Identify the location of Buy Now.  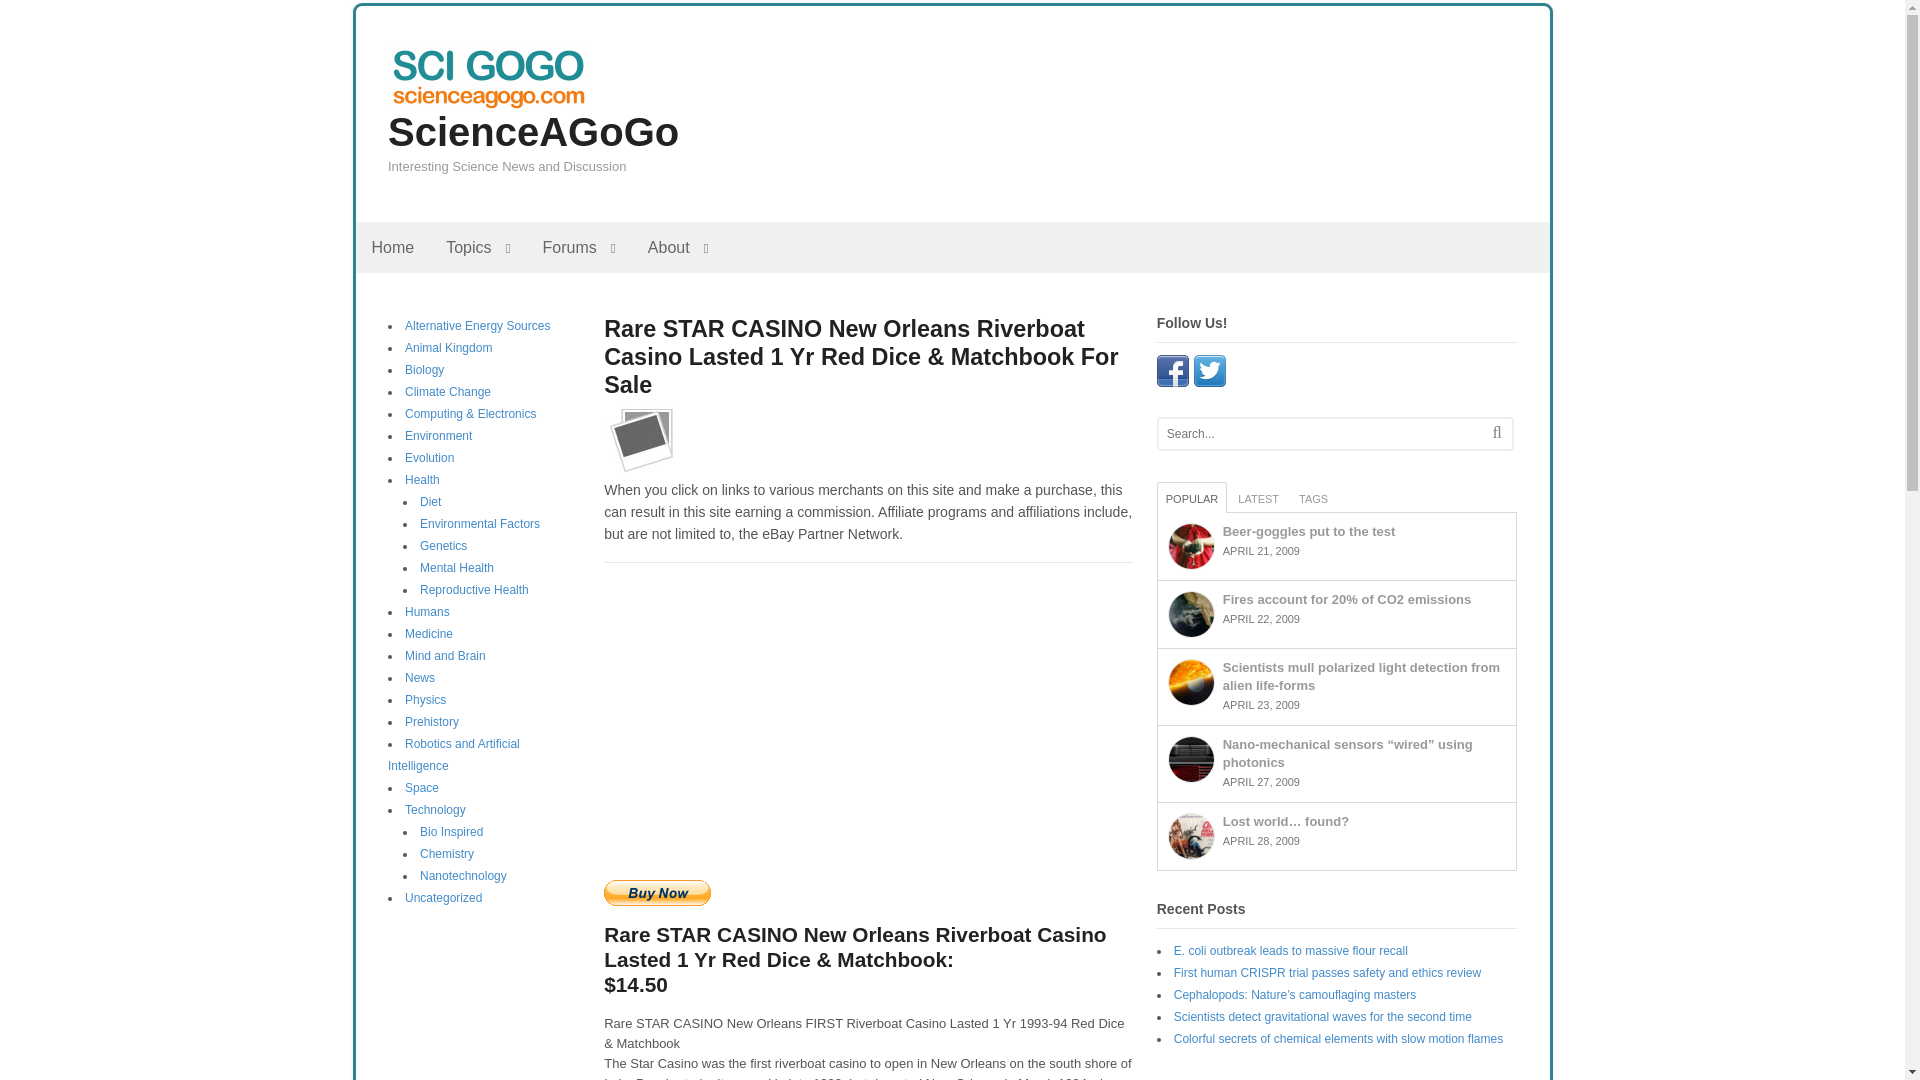
(657, 893).